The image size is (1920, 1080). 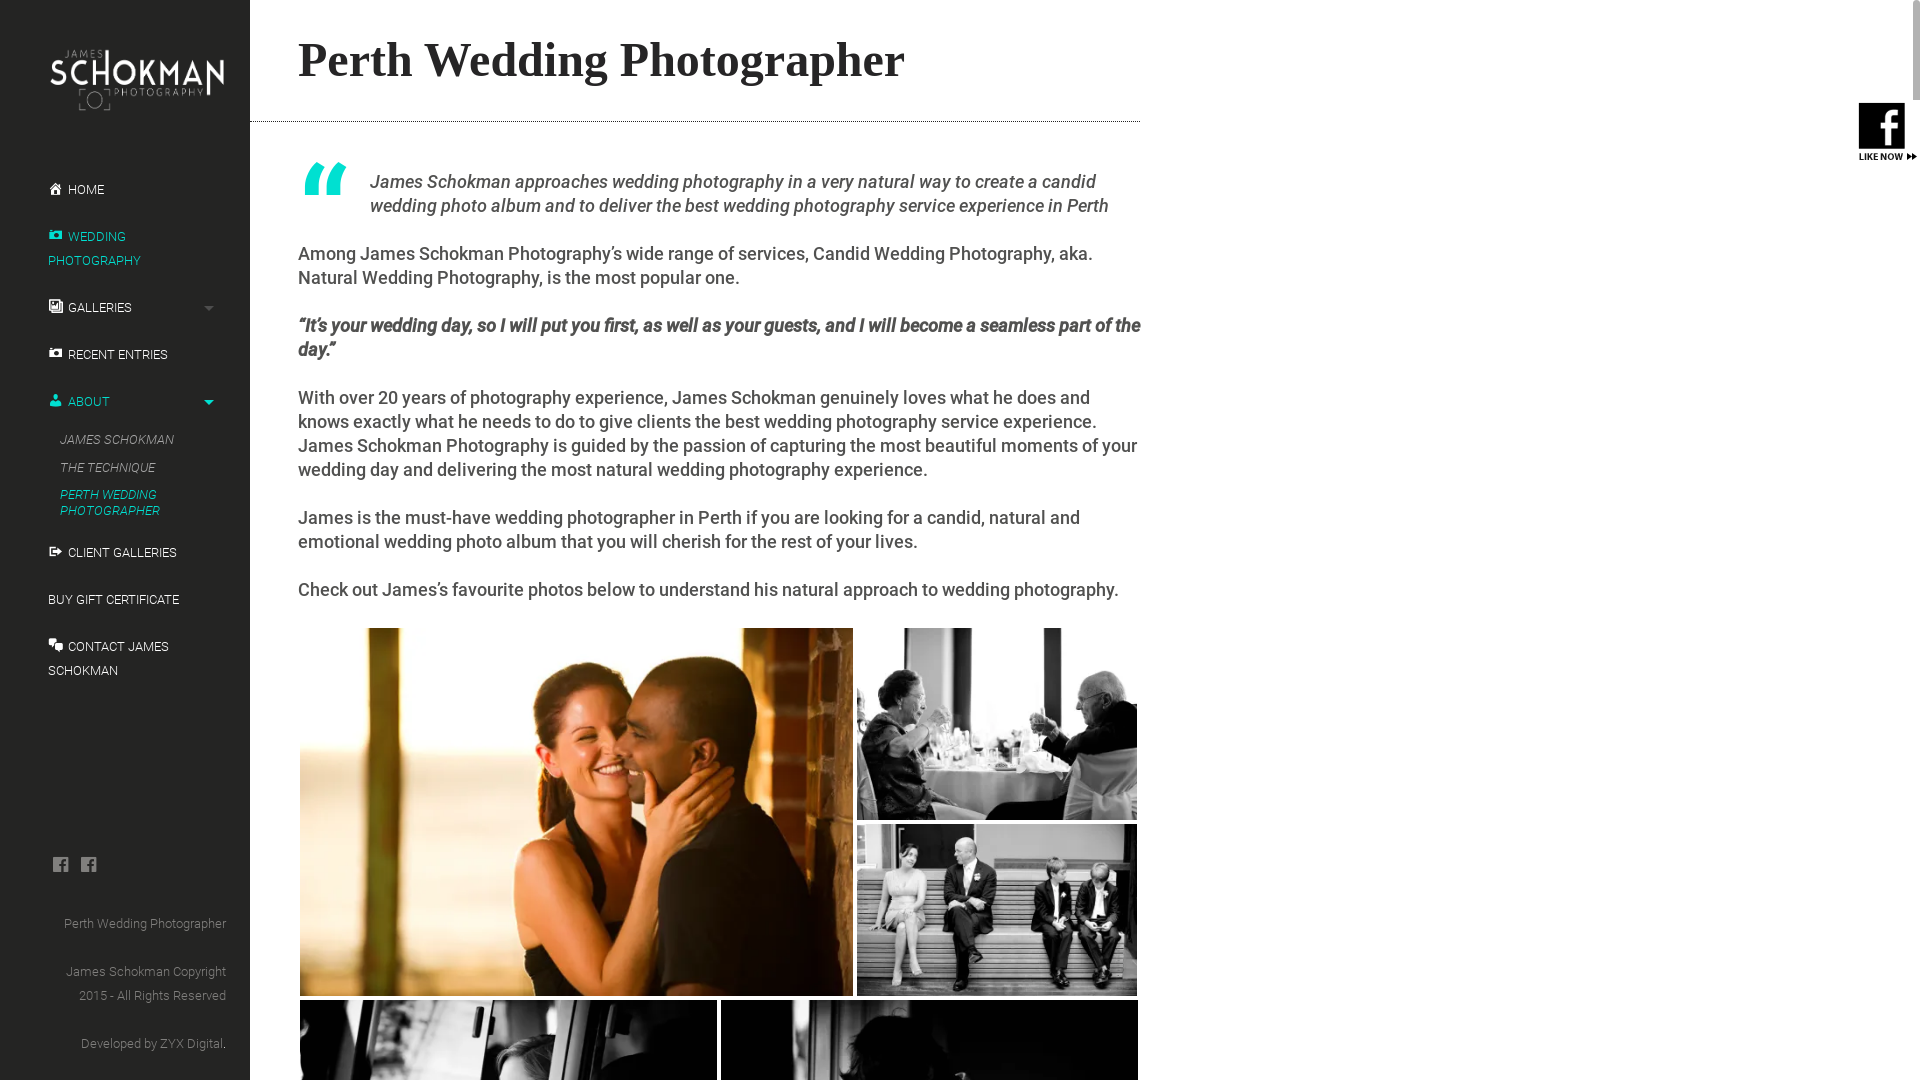 I want to click on ABOUT, so click(x=125, y=402).